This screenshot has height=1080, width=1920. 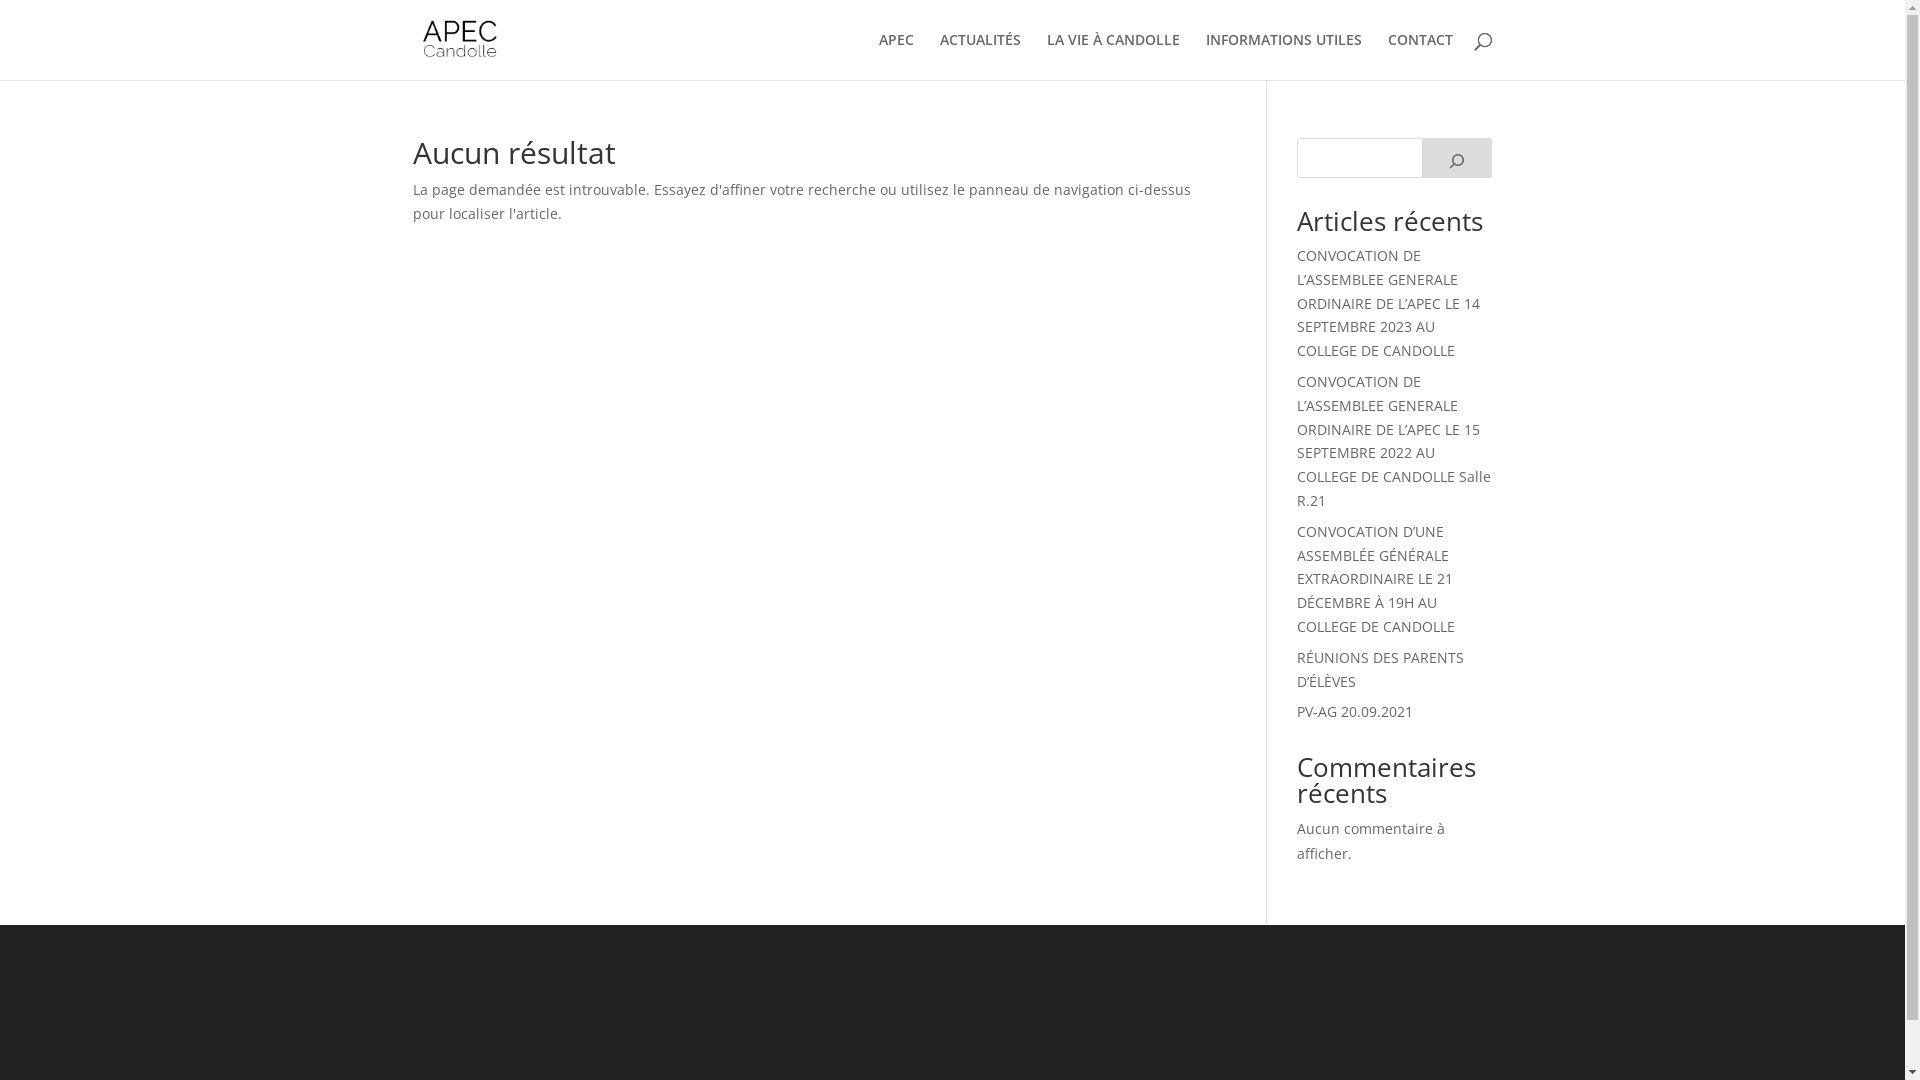 What do you see at coordinates (1284, 56) in the screenshot?
I see `INFORMATIONS UTILES` at bounding box center [1284, 56].